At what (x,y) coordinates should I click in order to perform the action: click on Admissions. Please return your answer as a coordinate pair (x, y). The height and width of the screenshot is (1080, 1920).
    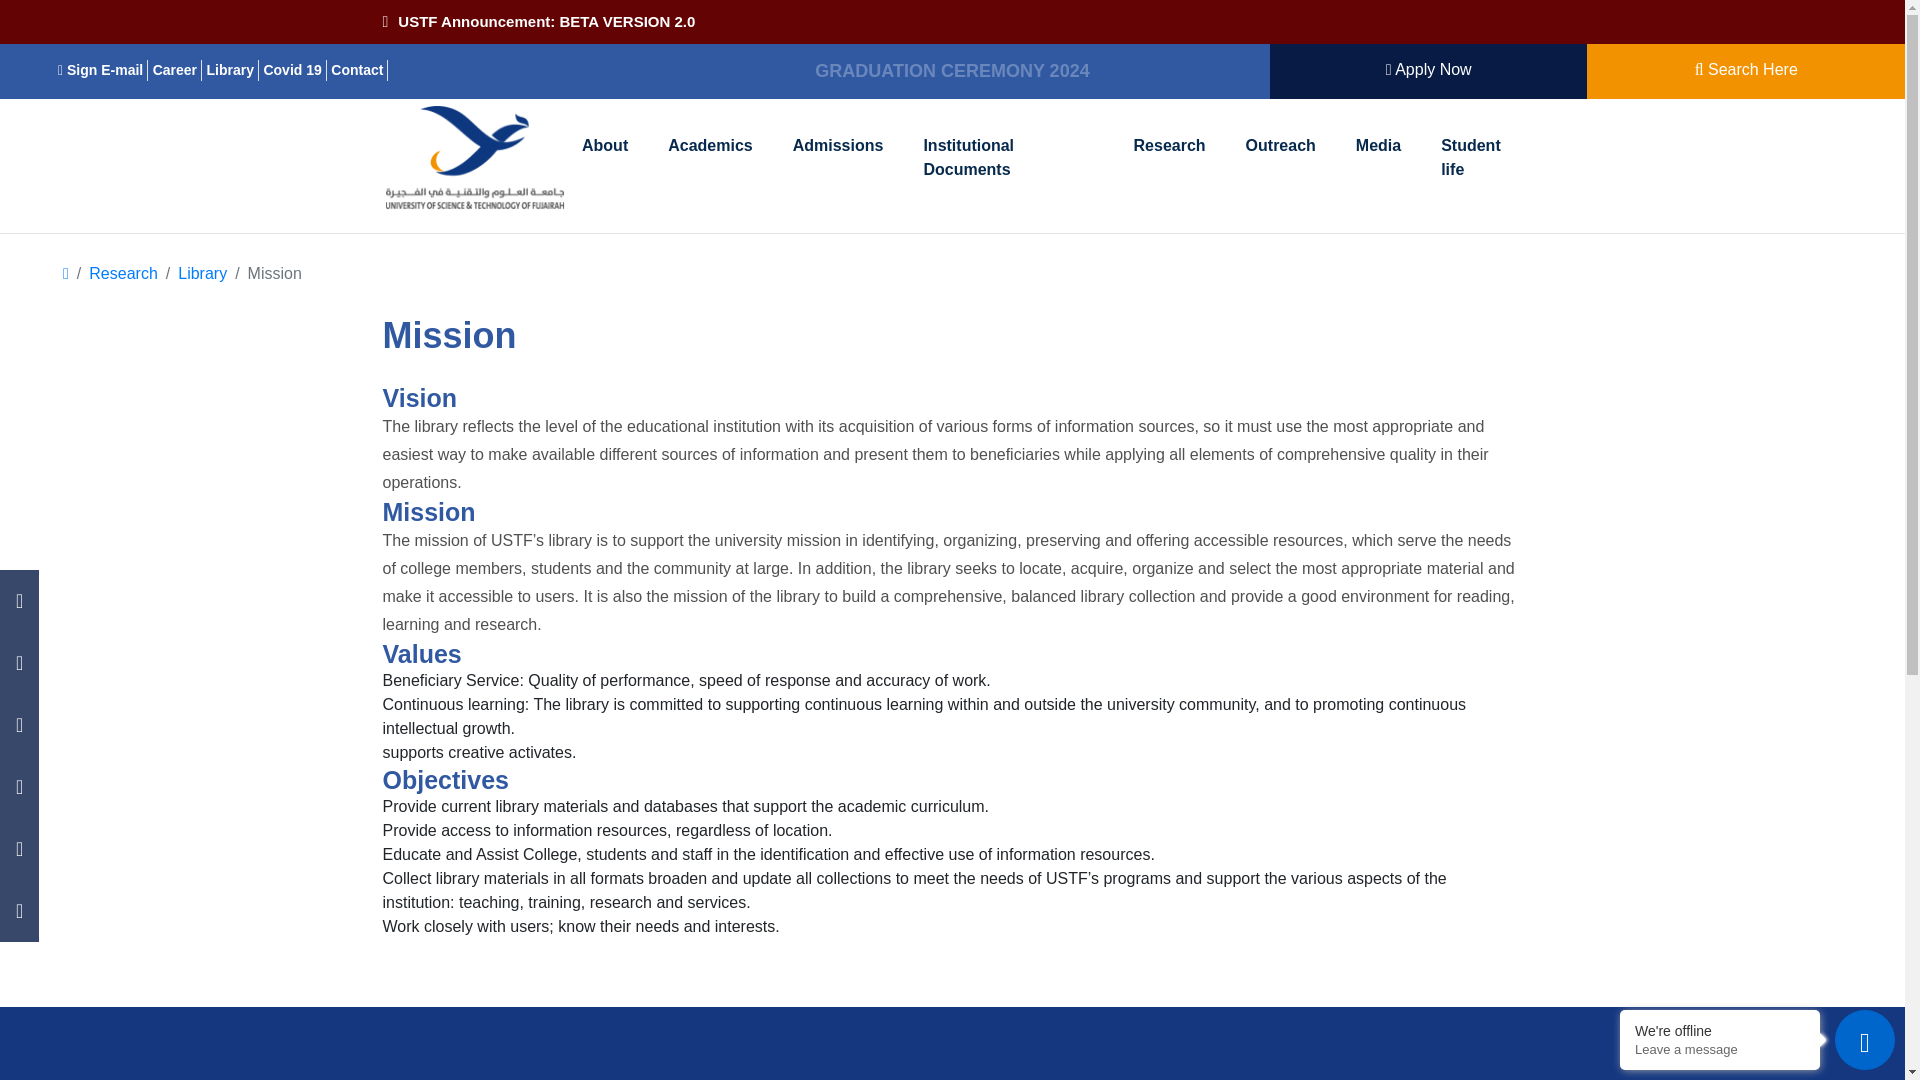
    Looking at the image, I should click on (838, 146).